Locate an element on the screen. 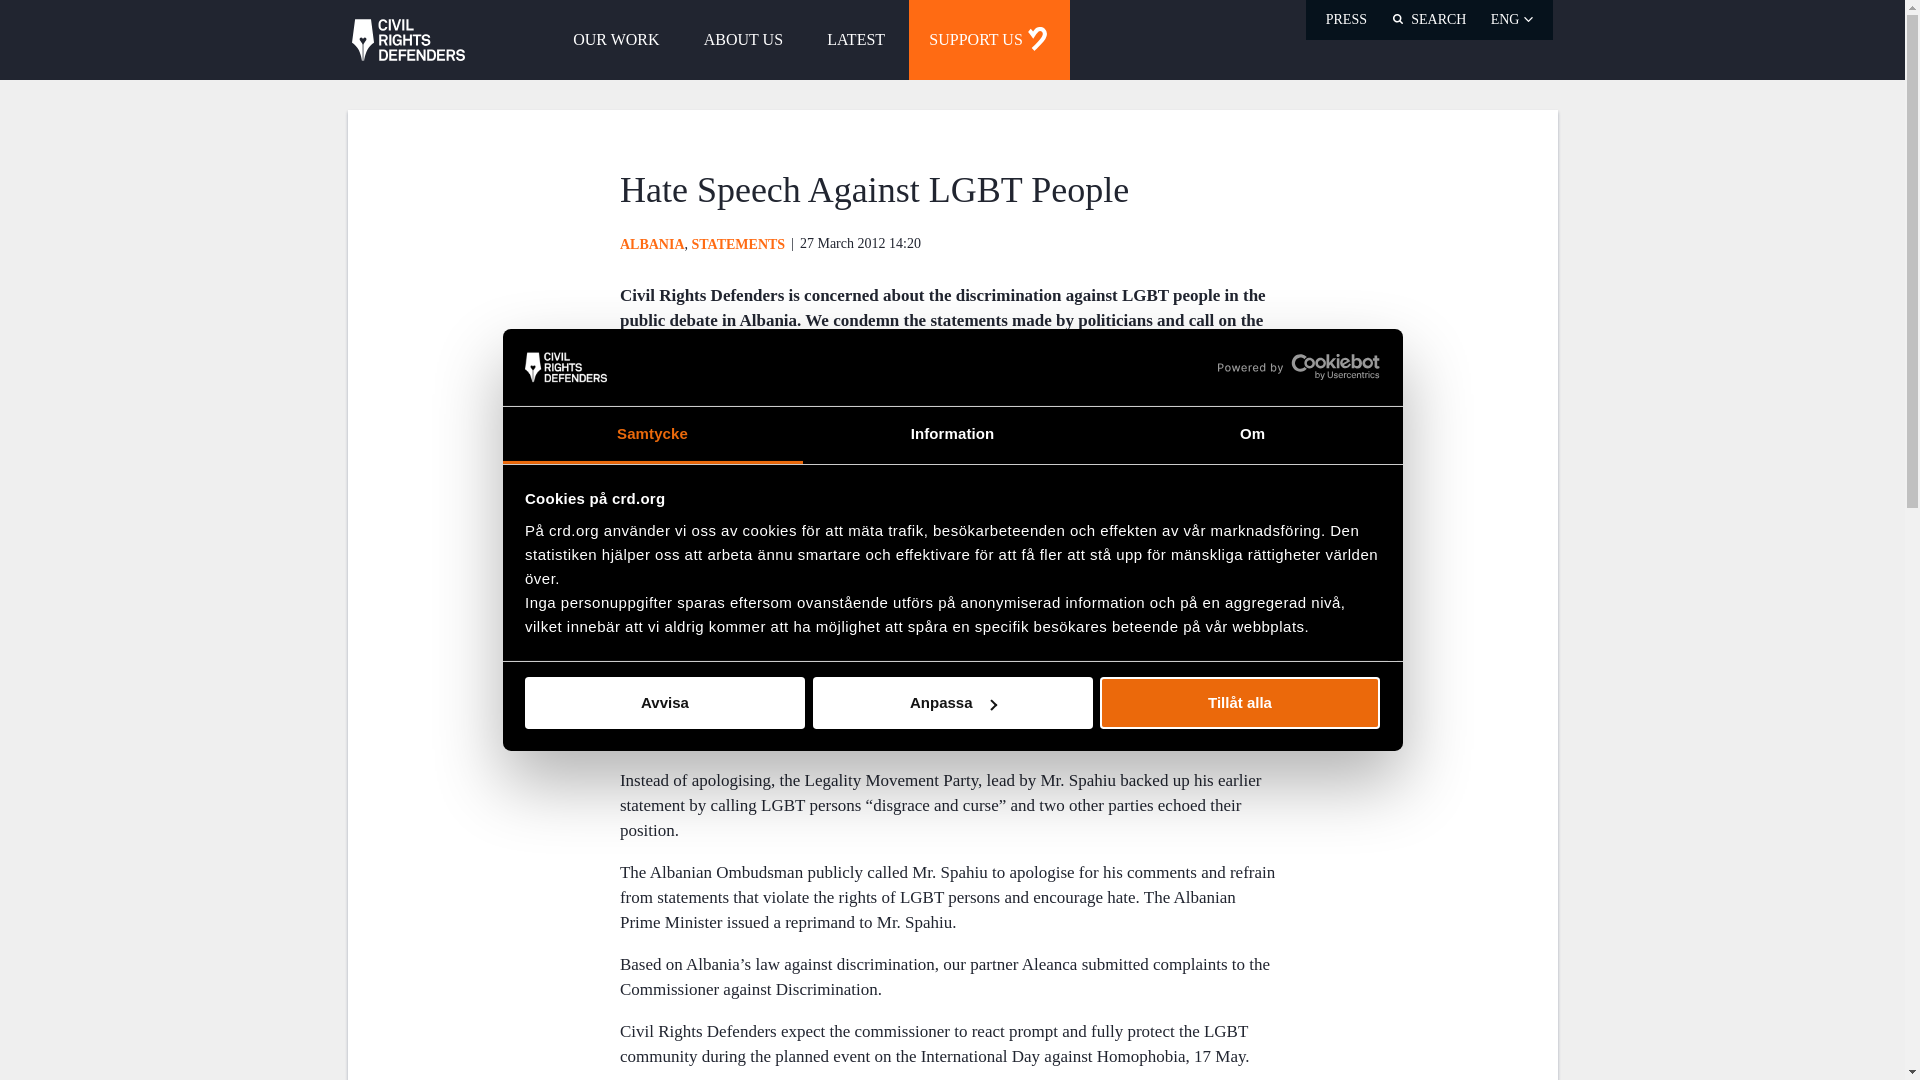  Samtycke is located at coordinates (652, 436).